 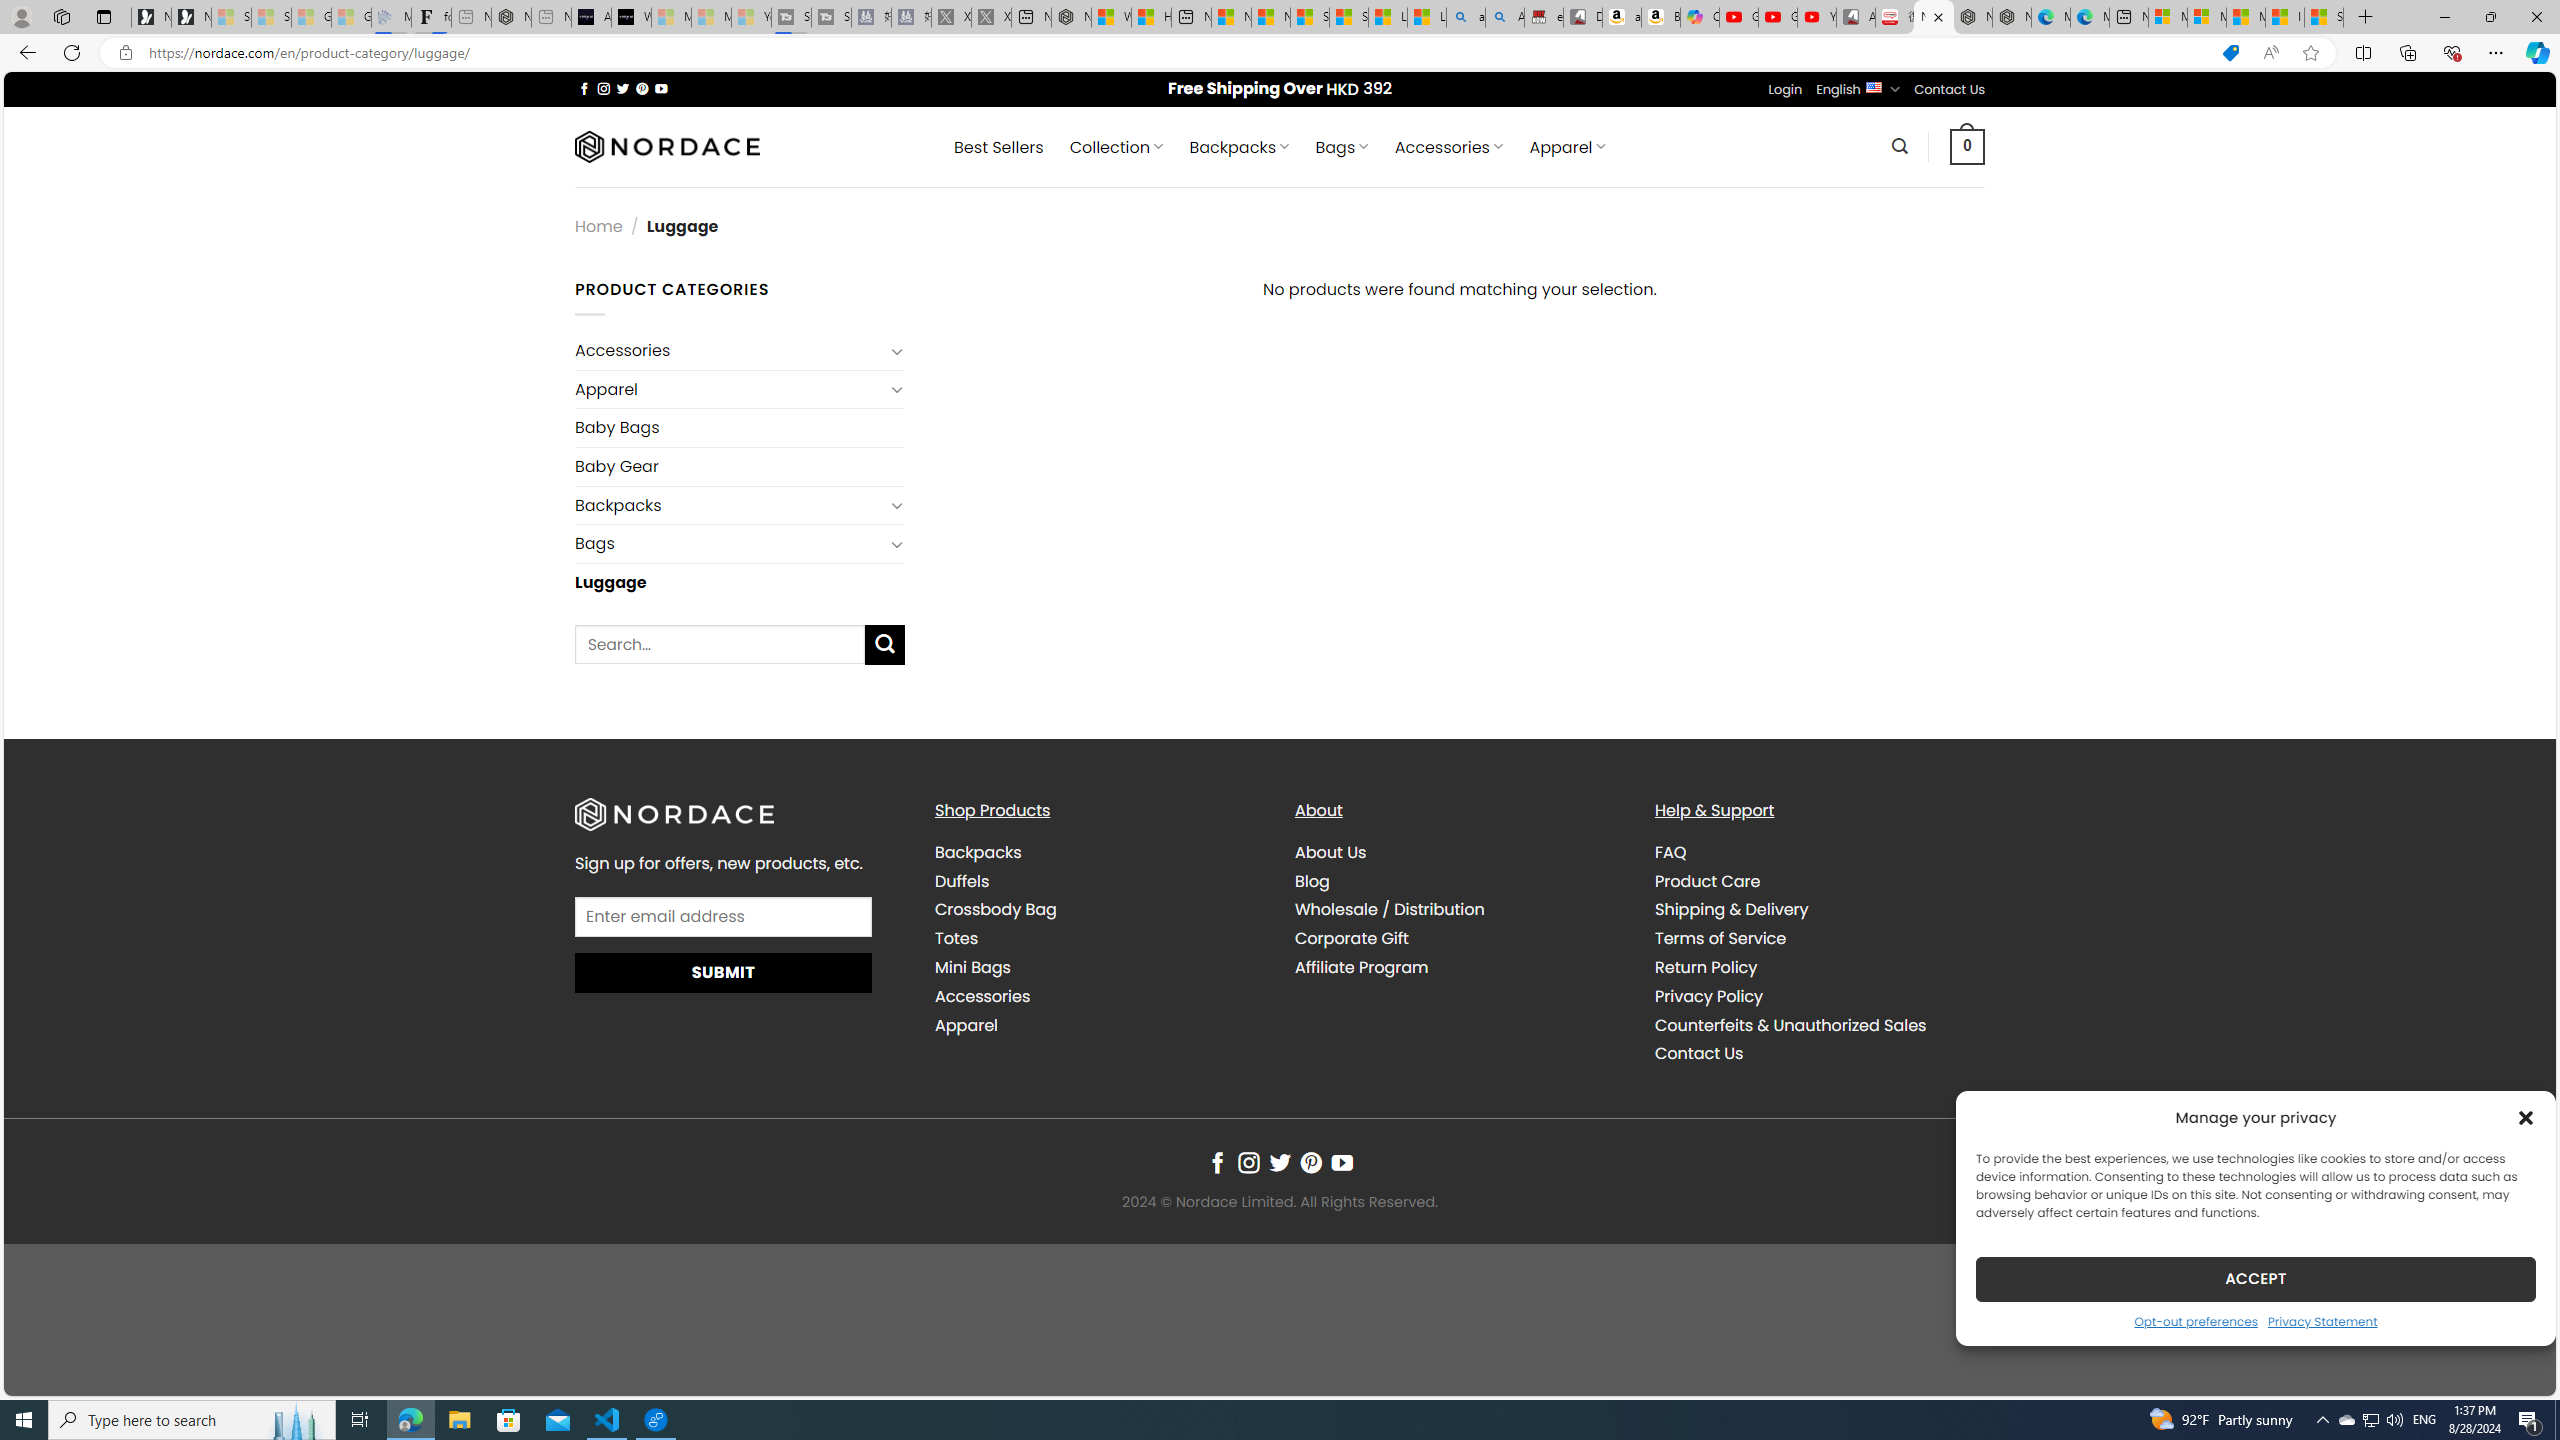 What do you see at coordinates (1778, 17) in the screenshot?
I see `Gloom - YouTube` at bounding box center [1778, 17].